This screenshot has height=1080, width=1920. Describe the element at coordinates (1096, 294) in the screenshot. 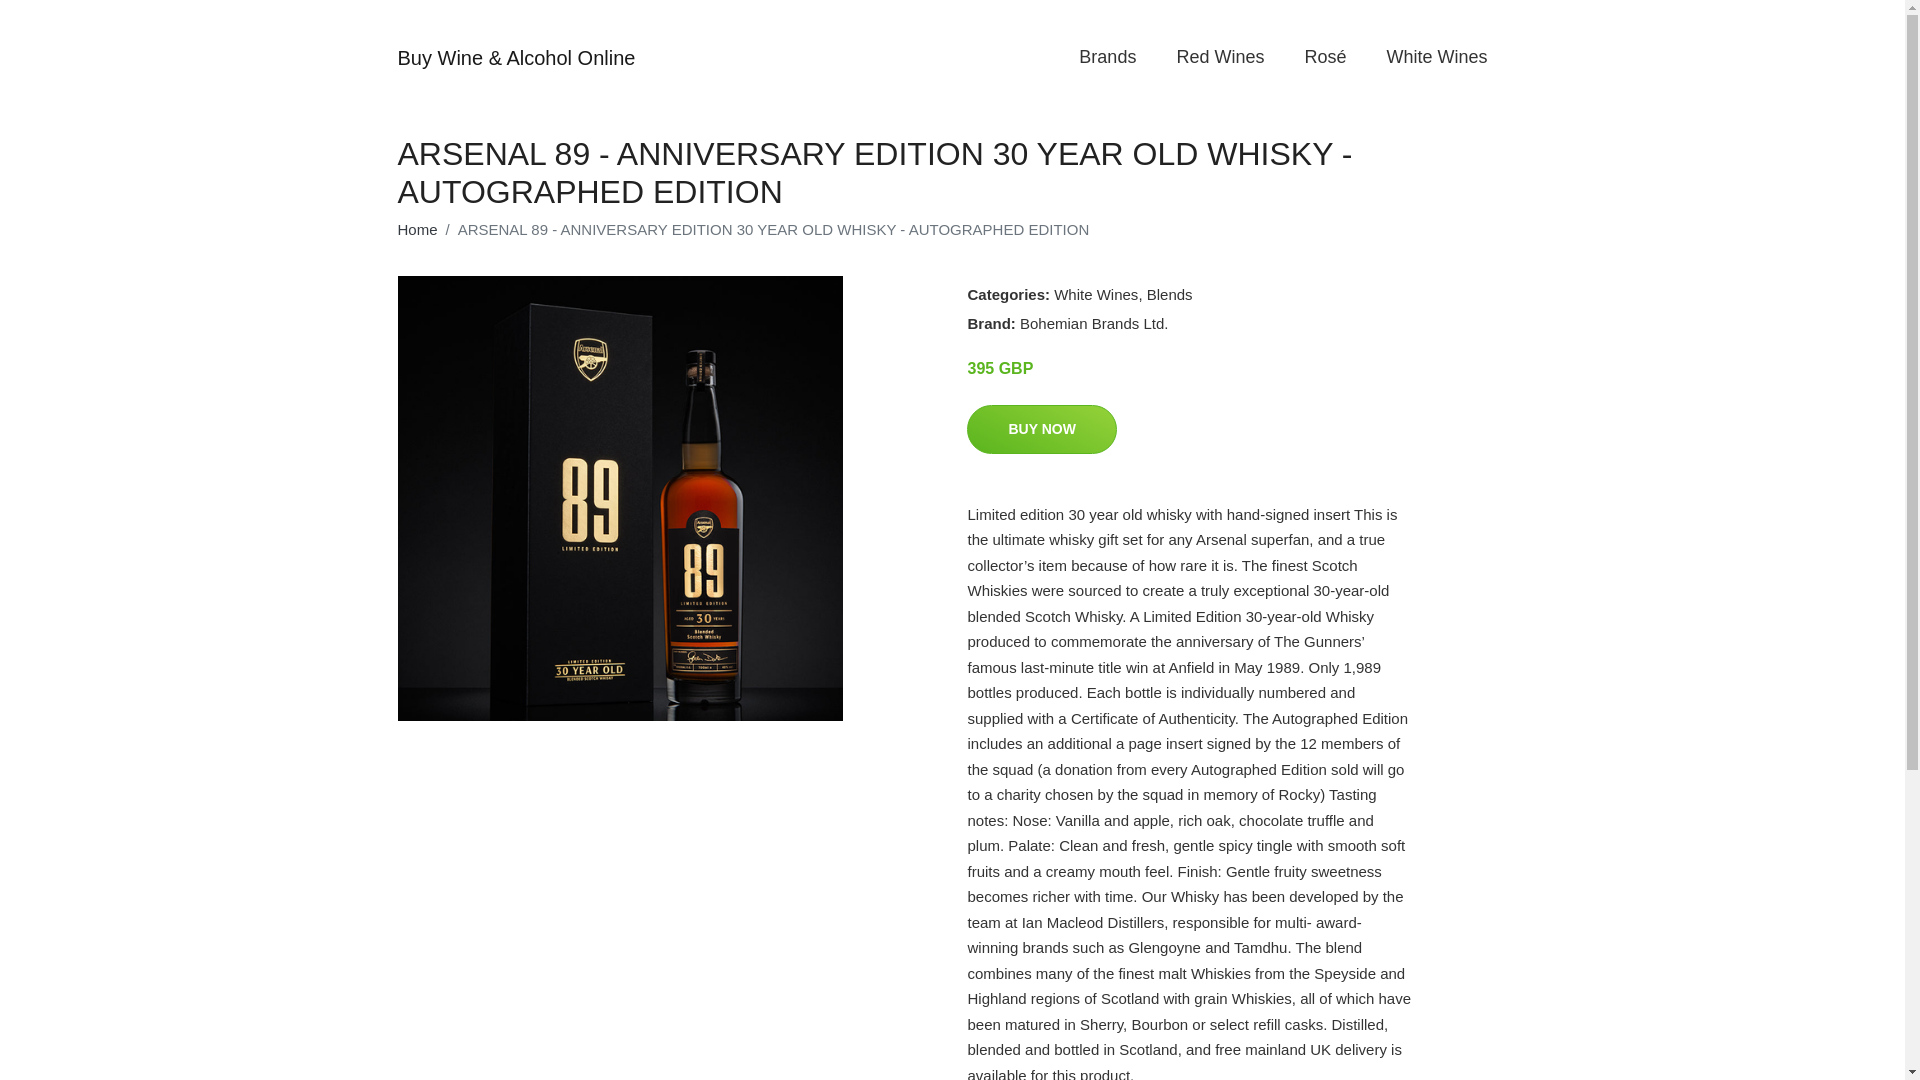

I see `White Wines` at that location.